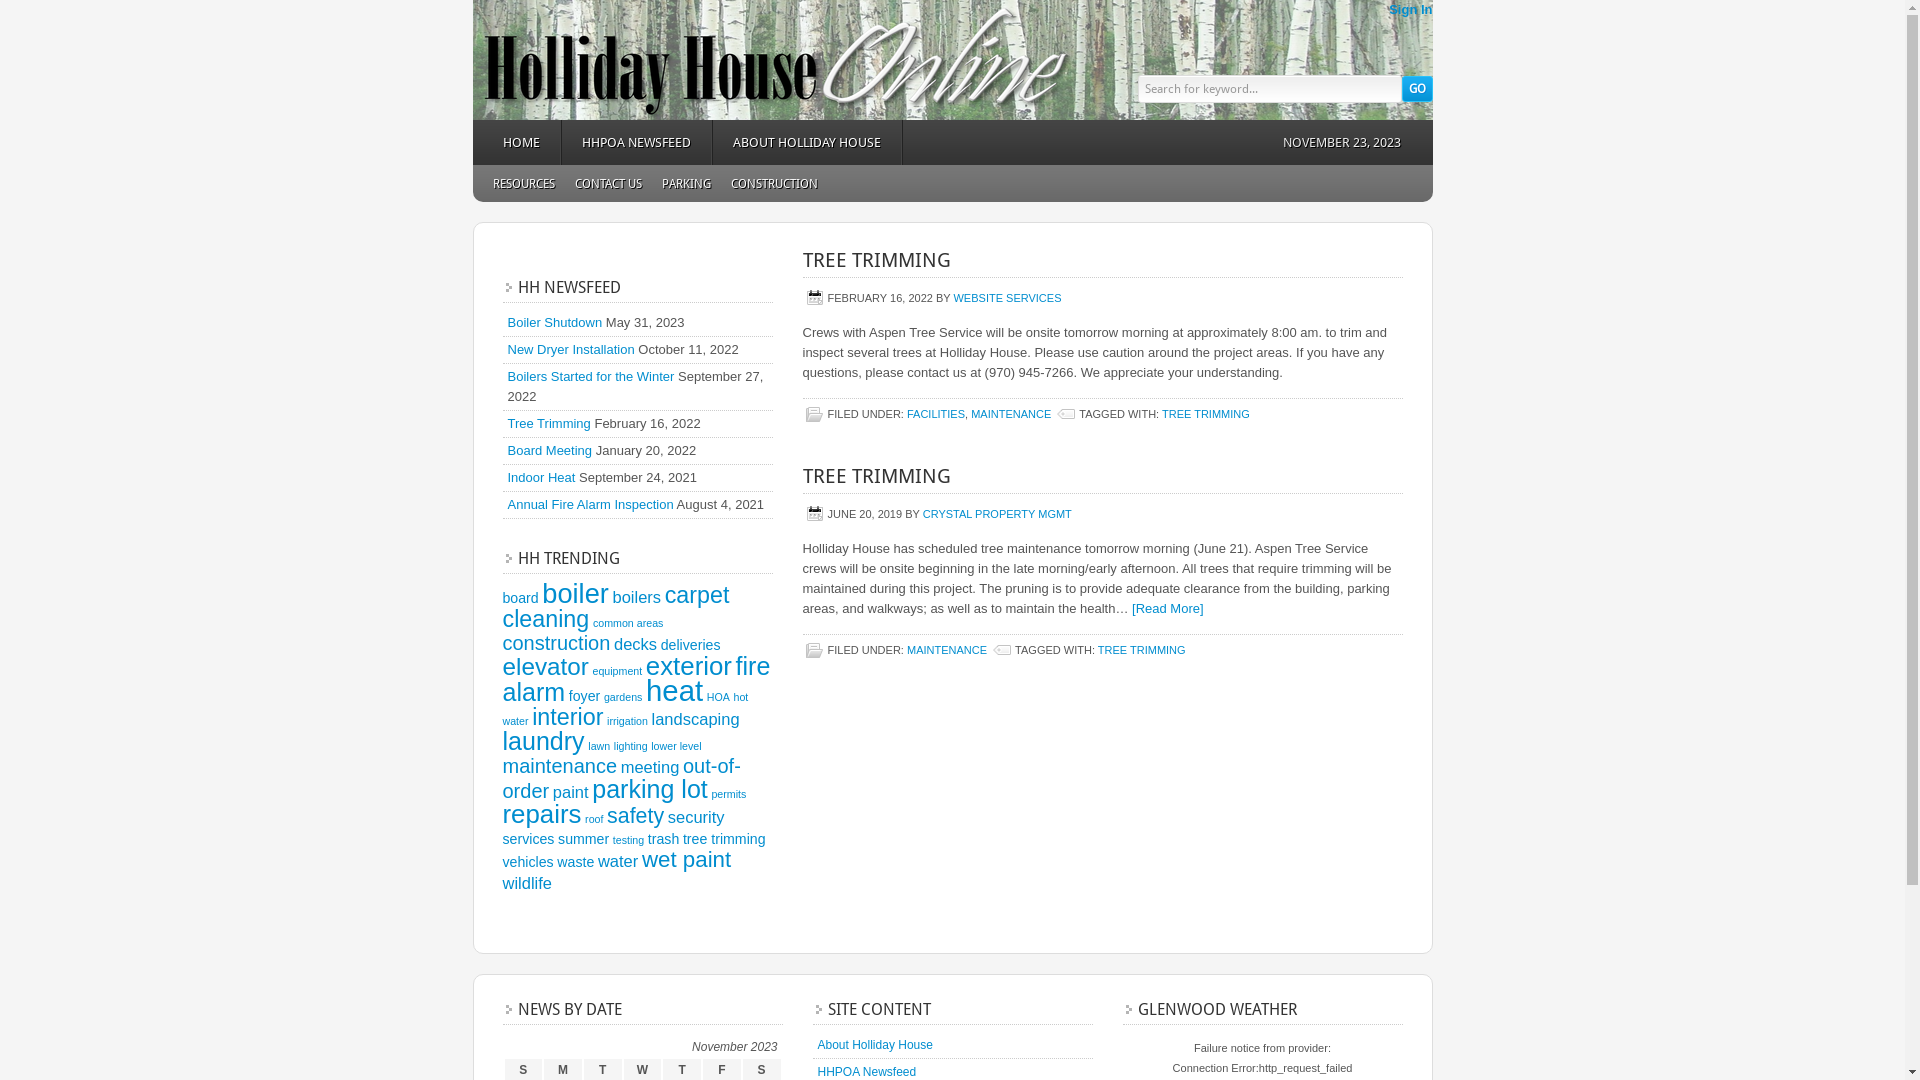 Image resolution: width=1920 pixels, height=1080 pixels. I want to click on water, so click(618, 861).